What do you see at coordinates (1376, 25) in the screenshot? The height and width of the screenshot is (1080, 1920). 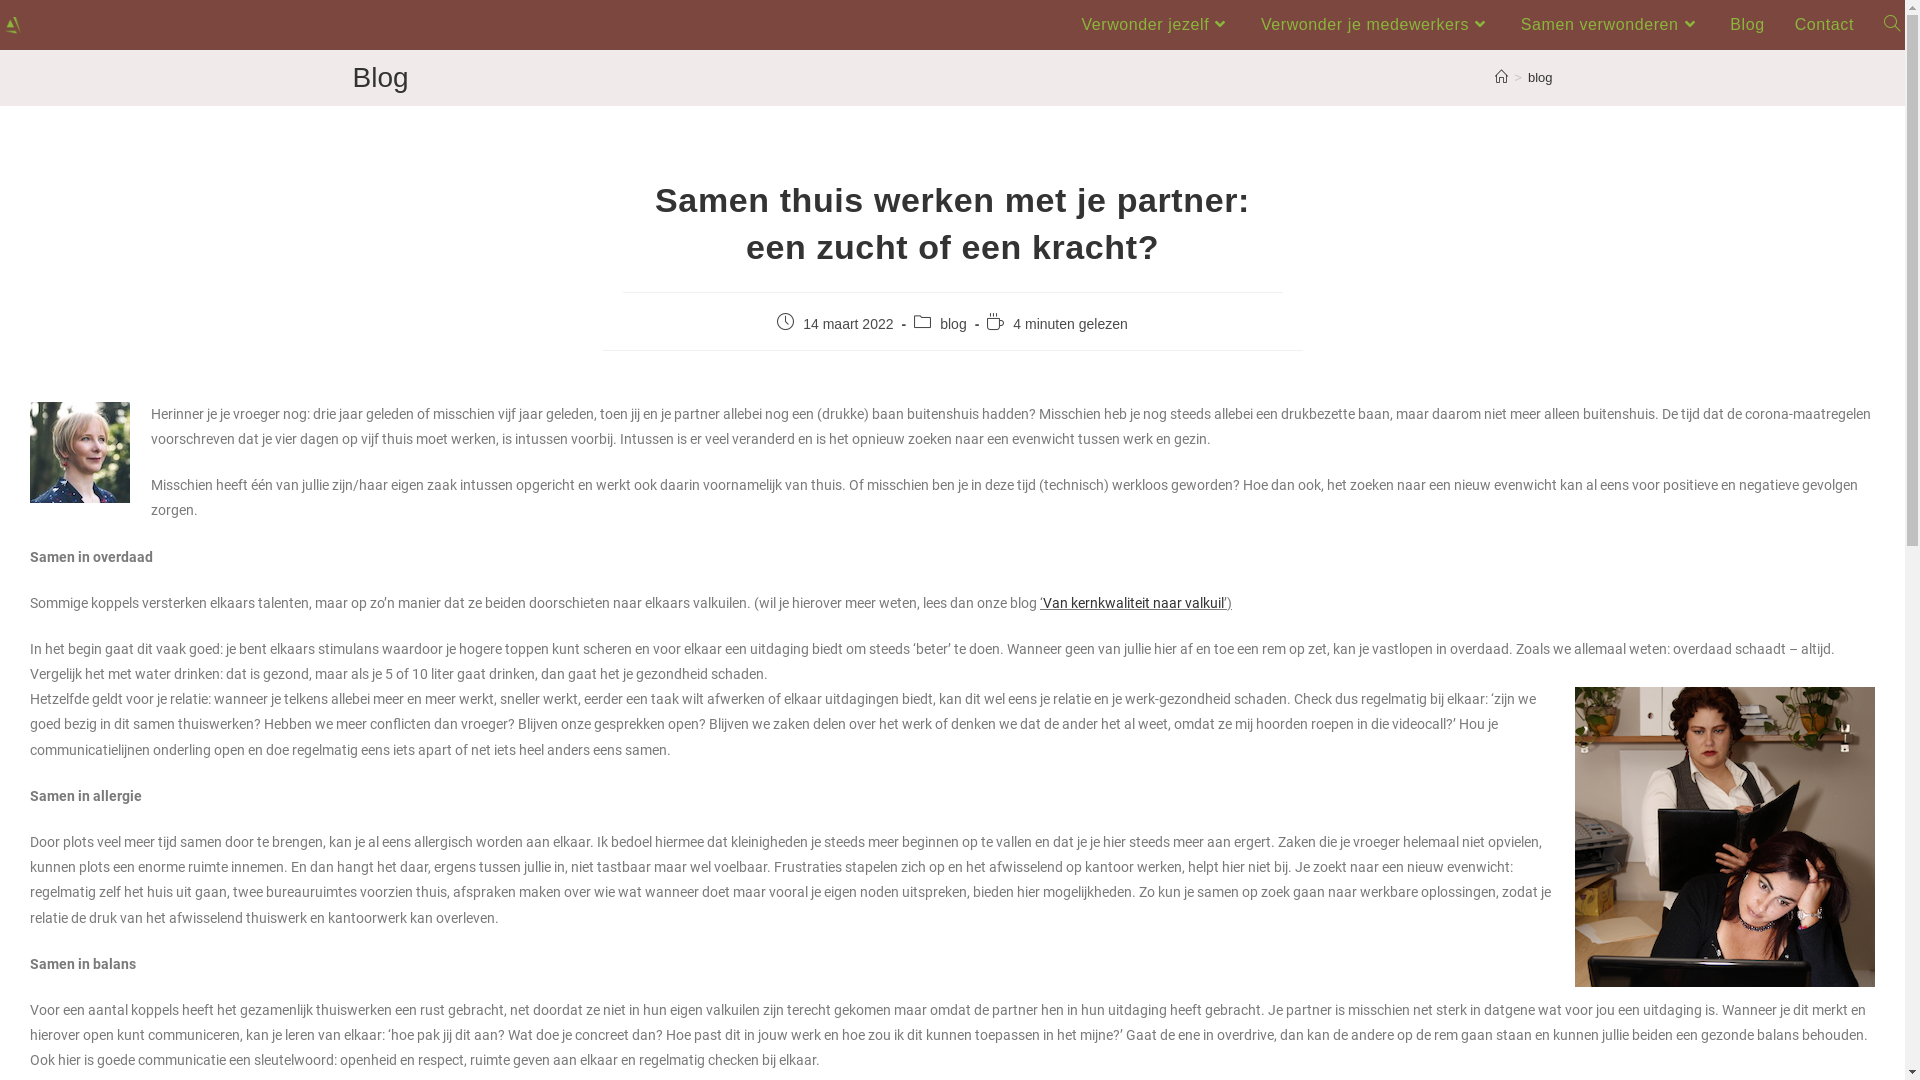 I see `Verwonder je medewerkers` at bounding box center [1376, 25].